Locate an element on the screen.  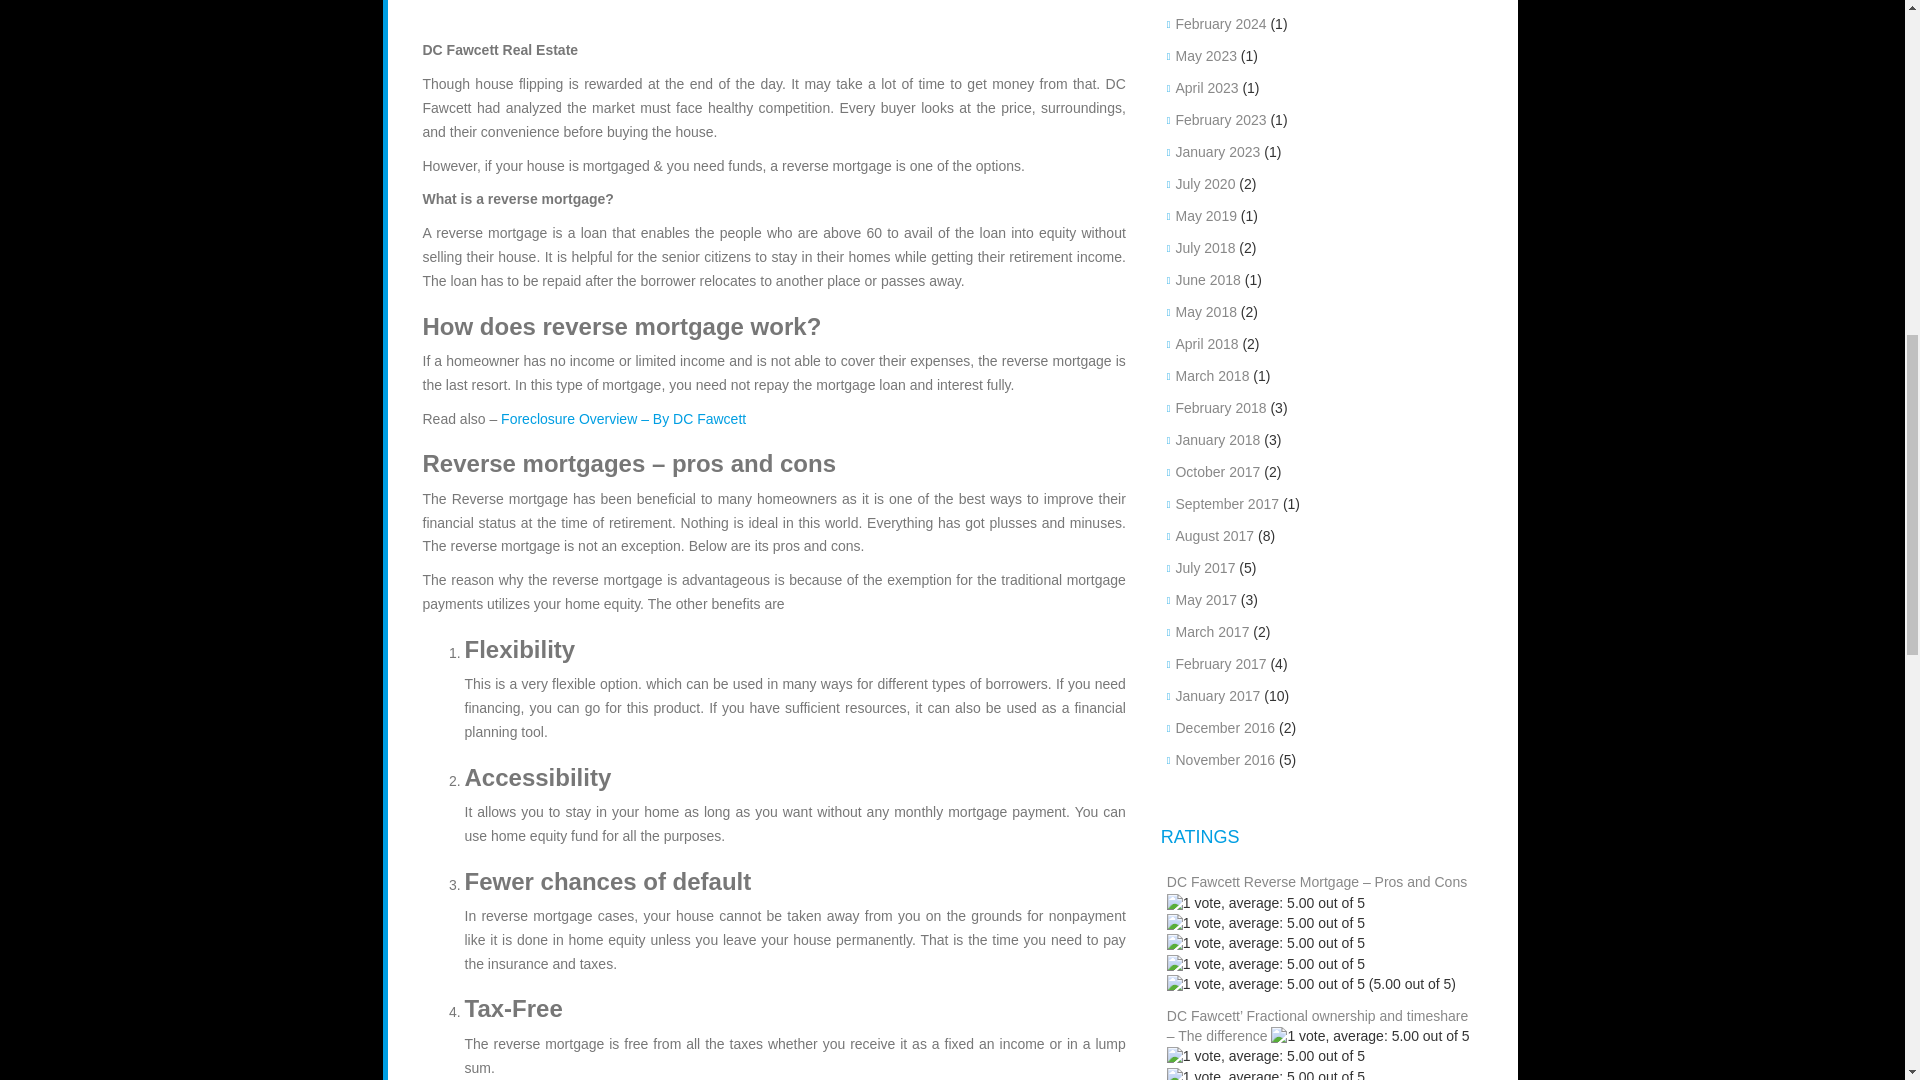
February 2023 is located at coordinates (1220, 120).